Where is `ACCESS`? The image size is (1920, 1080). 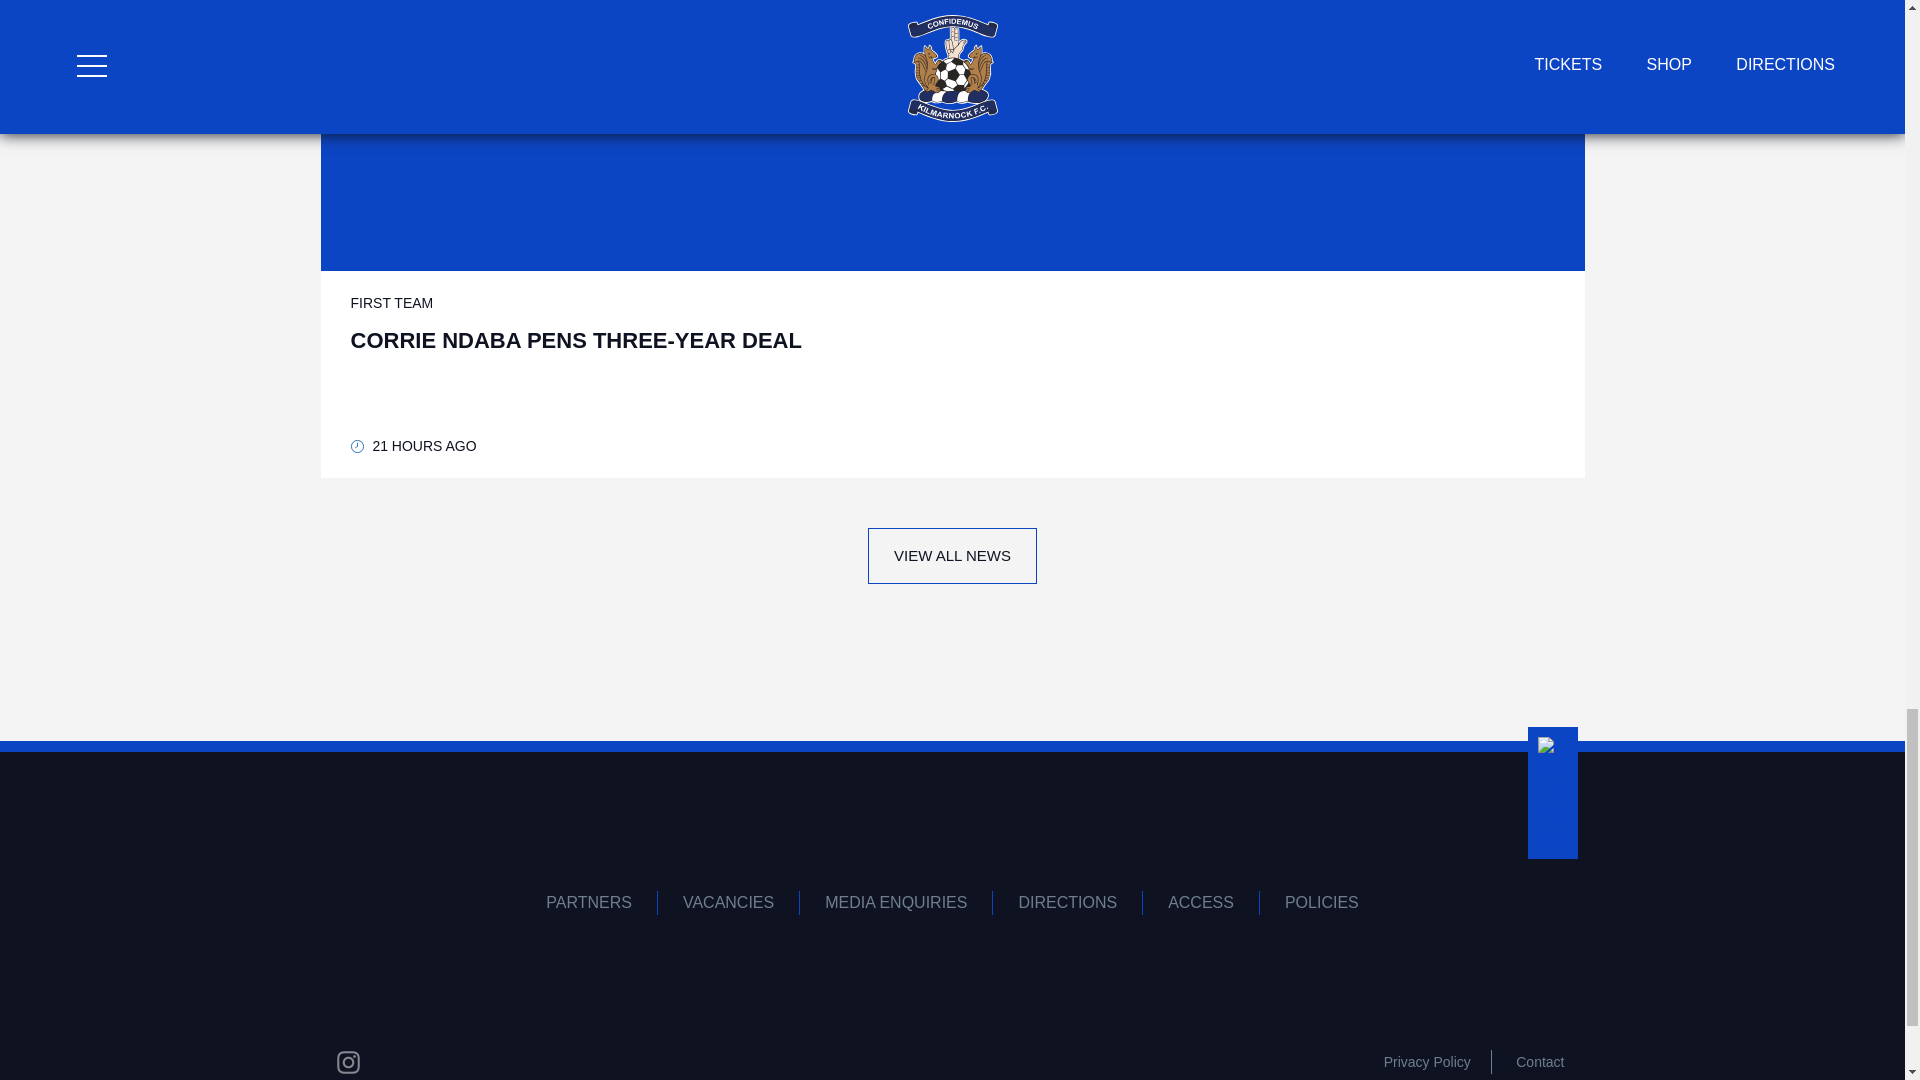 ACCESS is located at coordinates (1200, 902).